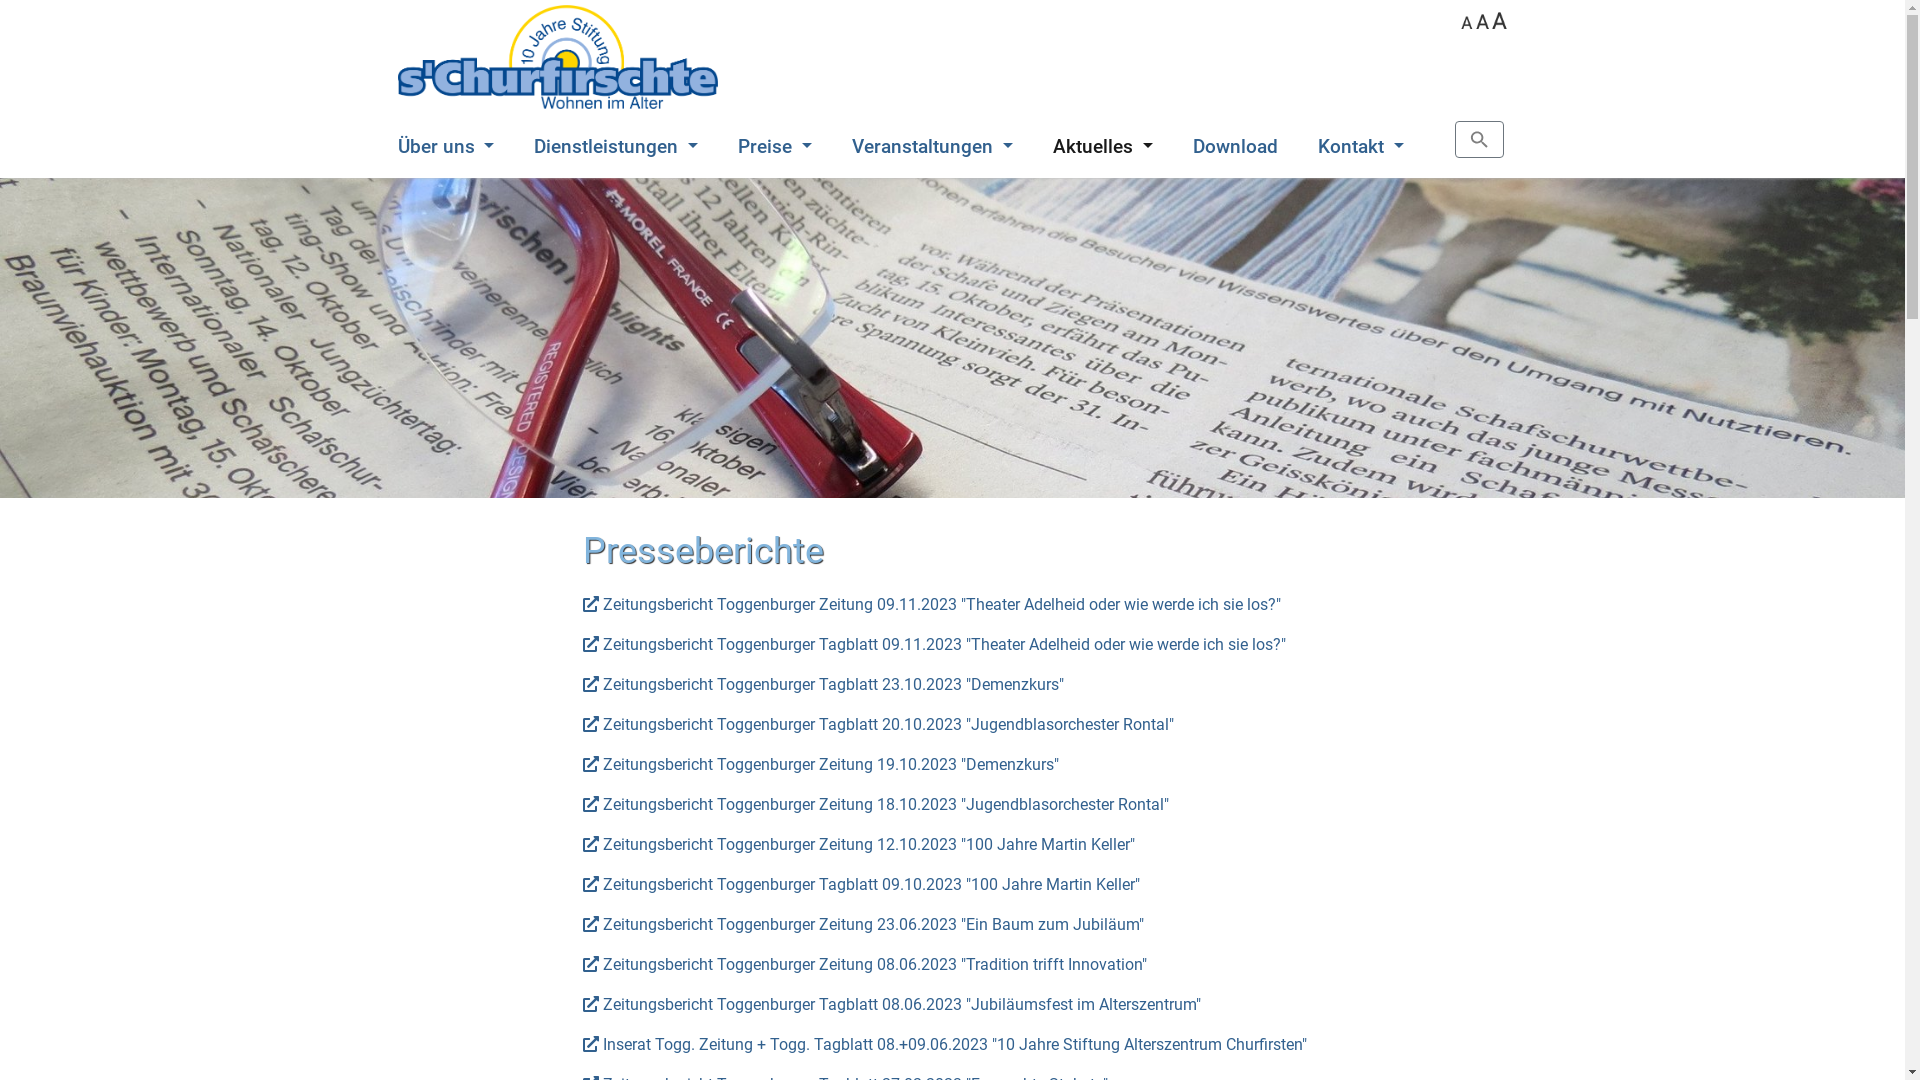 The height and width of the screenshot is (1080, 1920). Describe the element at coordinates (820, 764) in the screenshot. I see `Zeitungsbericht Toggenburger Zeitung 19.10.2023 "Demenzkurs"` at that location.